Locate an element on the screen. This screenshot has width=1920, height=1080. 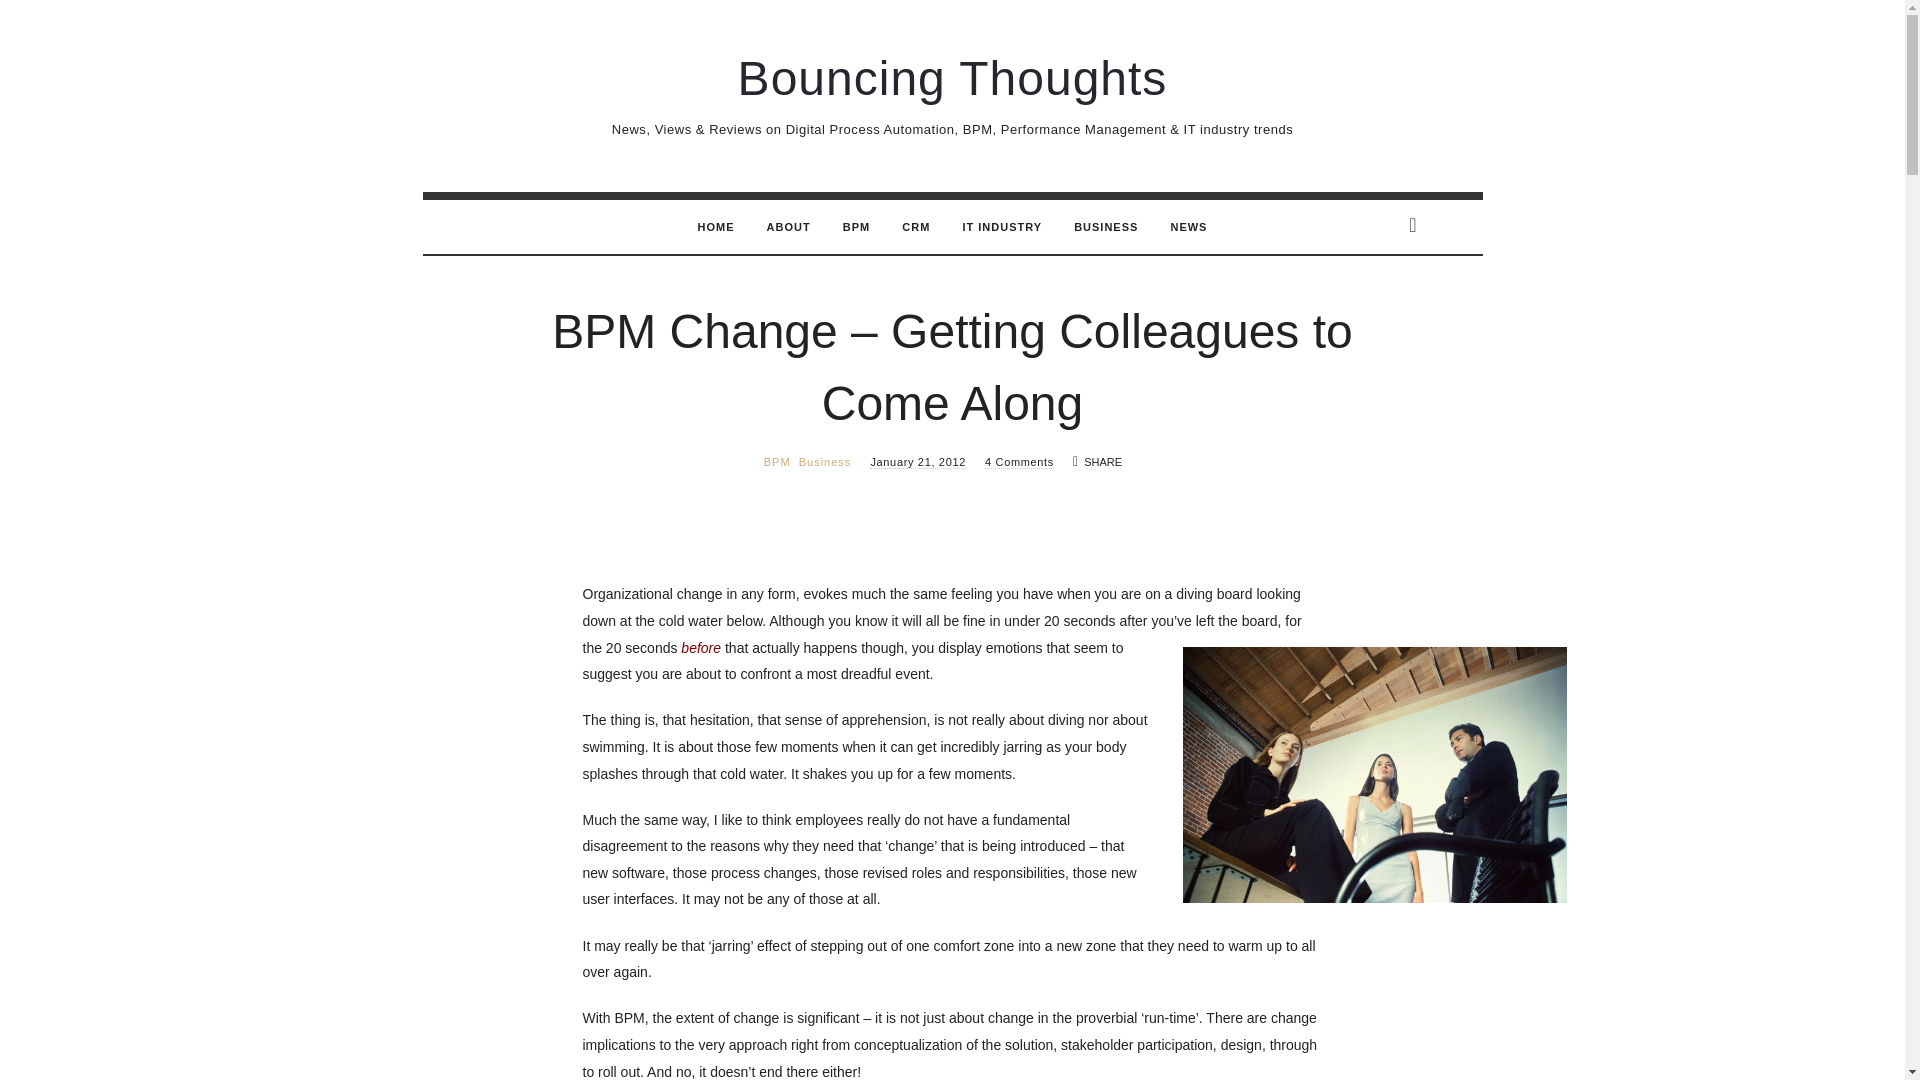
BPM is located at coordinates (778, 462).